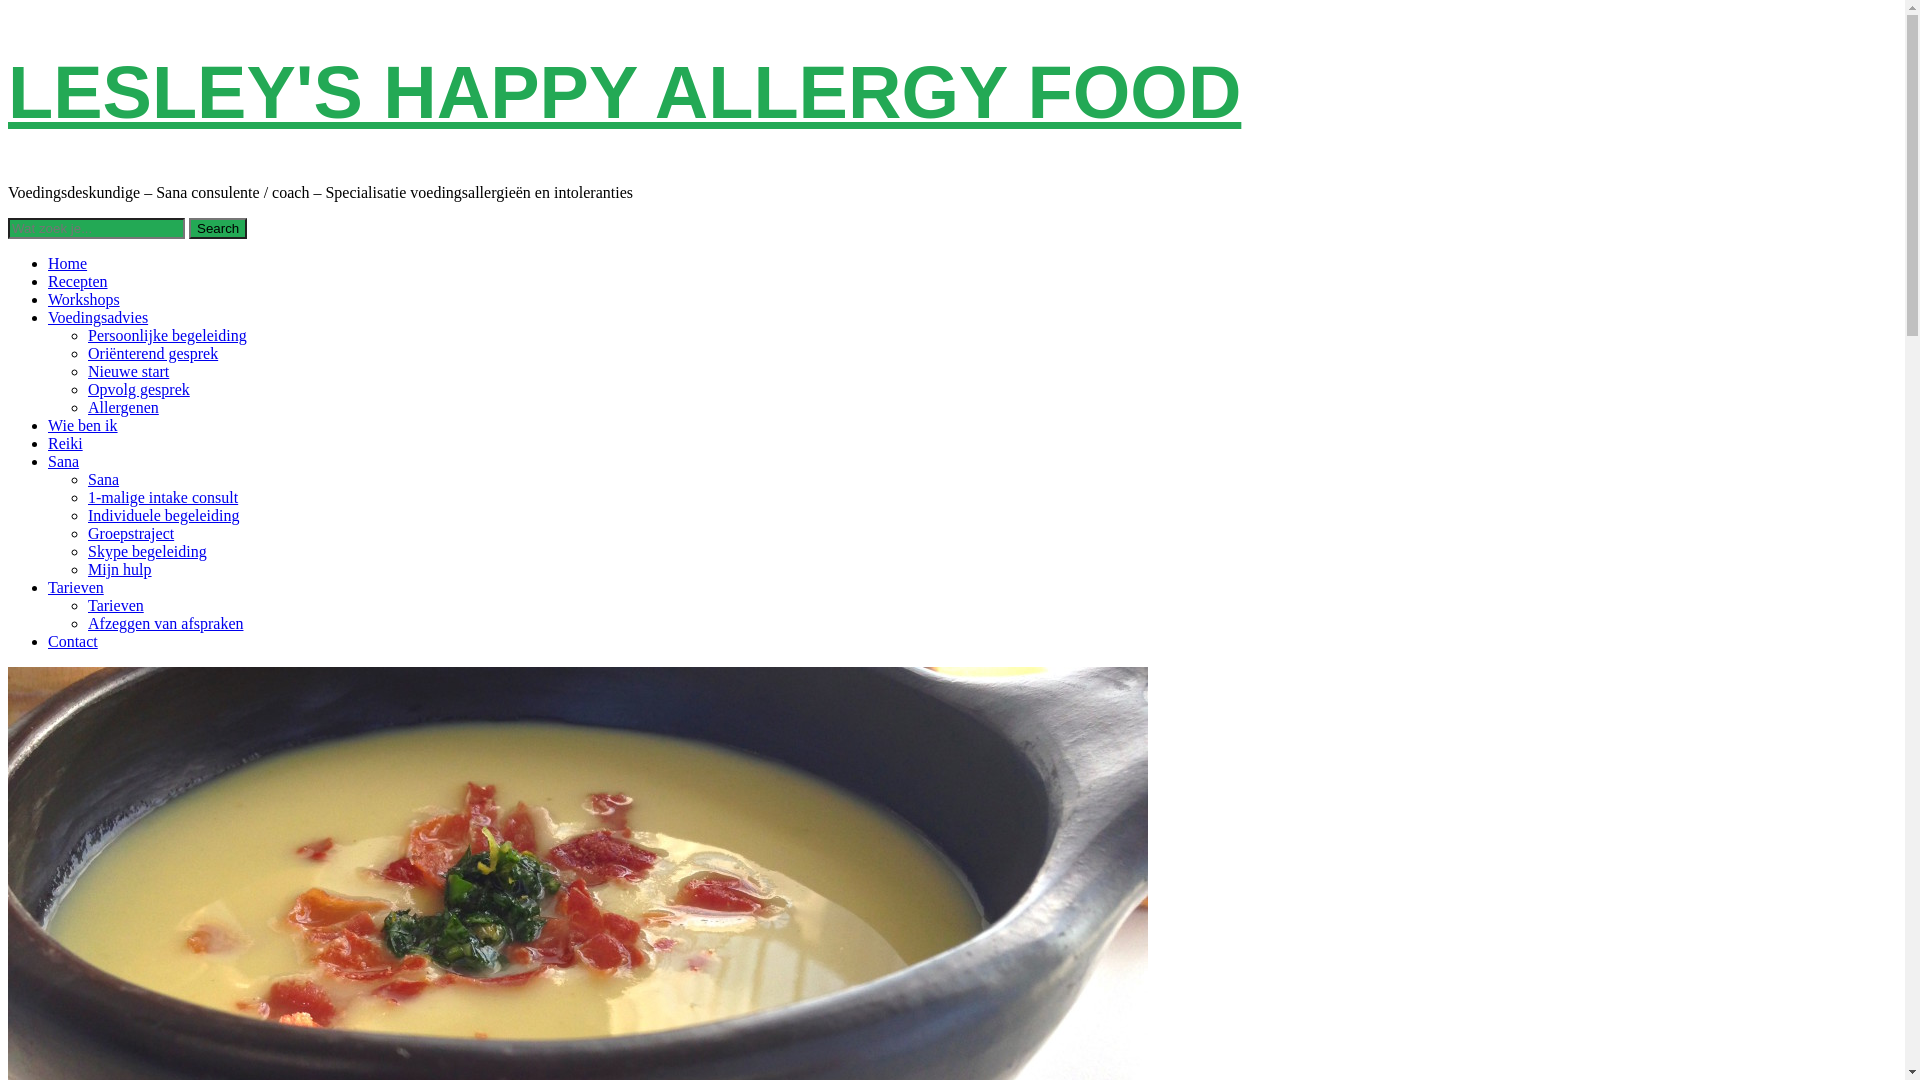 Image resolution: width=1920 pixels, height=1080 pixels. I want to click on Afzeggen van afspraken, so click(166, 624).